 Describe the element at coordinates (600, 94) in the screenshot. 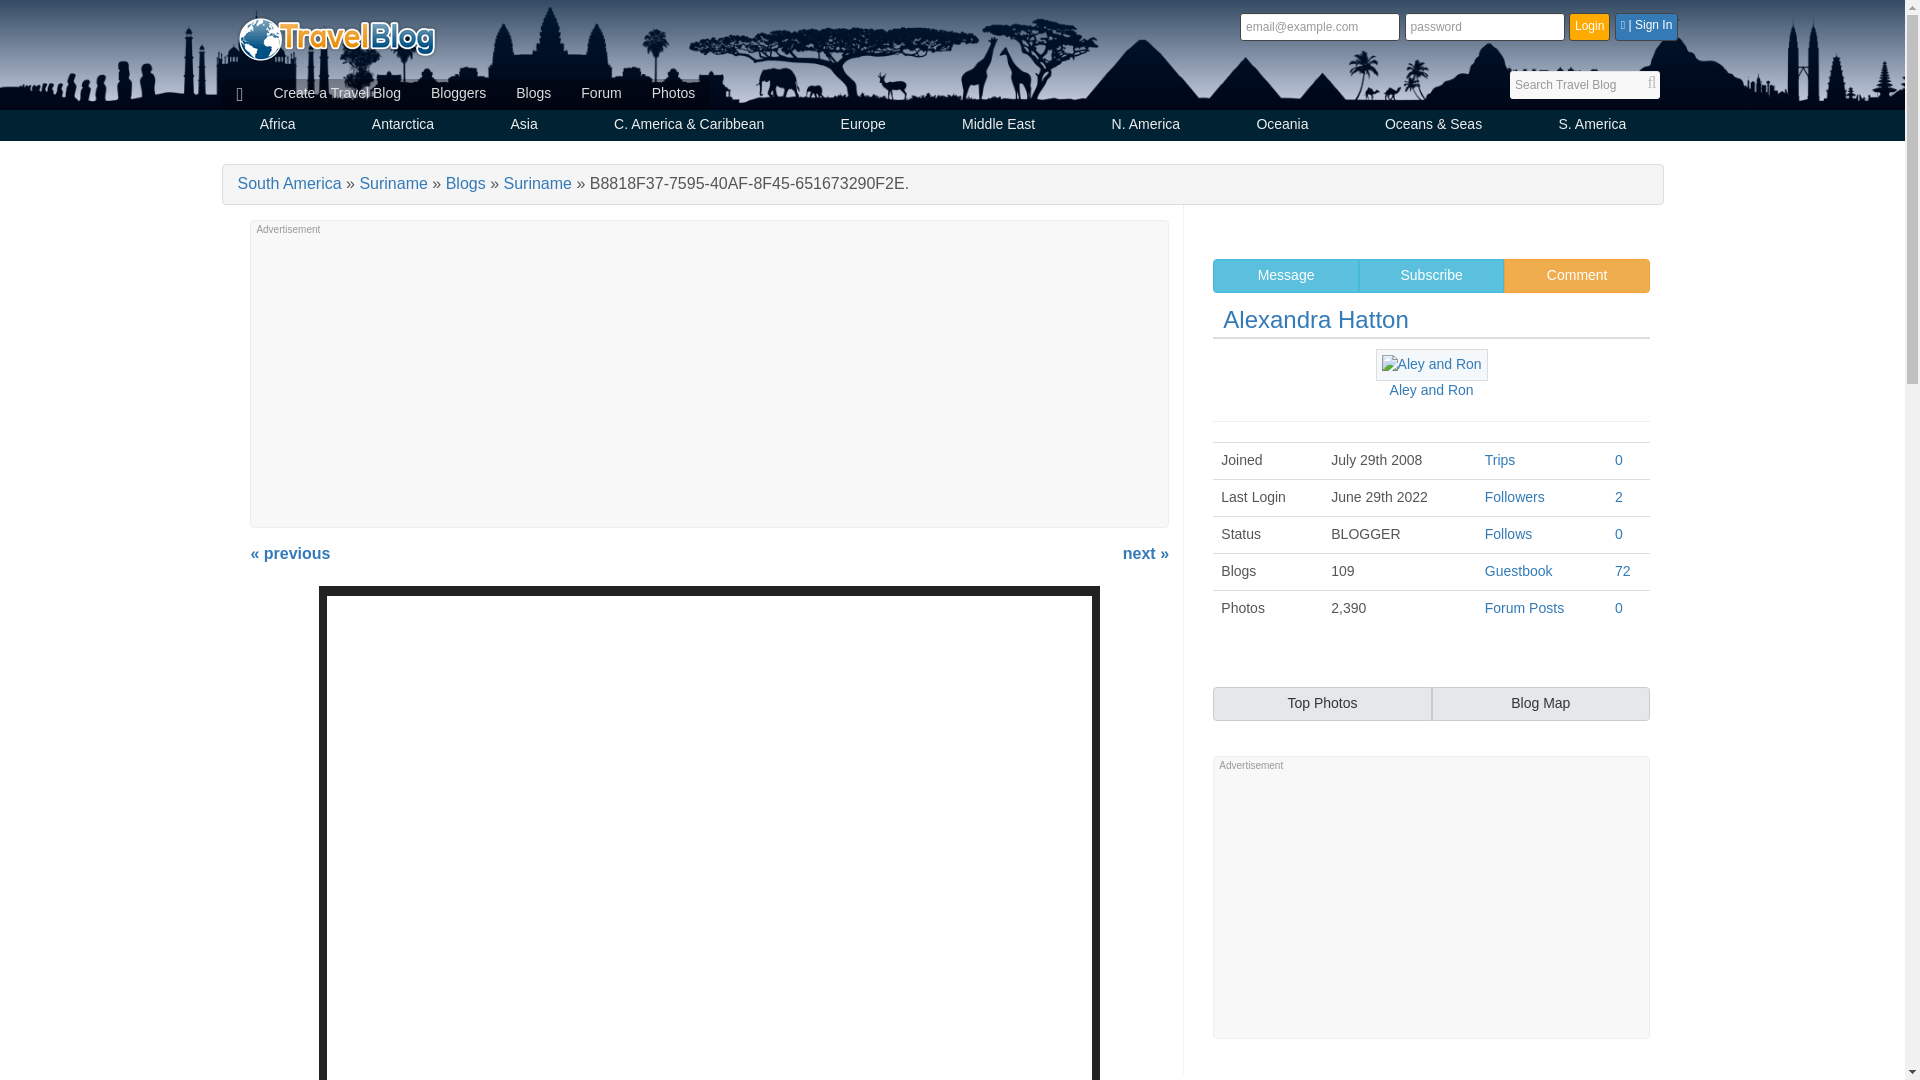

I see `Forum` at that location.